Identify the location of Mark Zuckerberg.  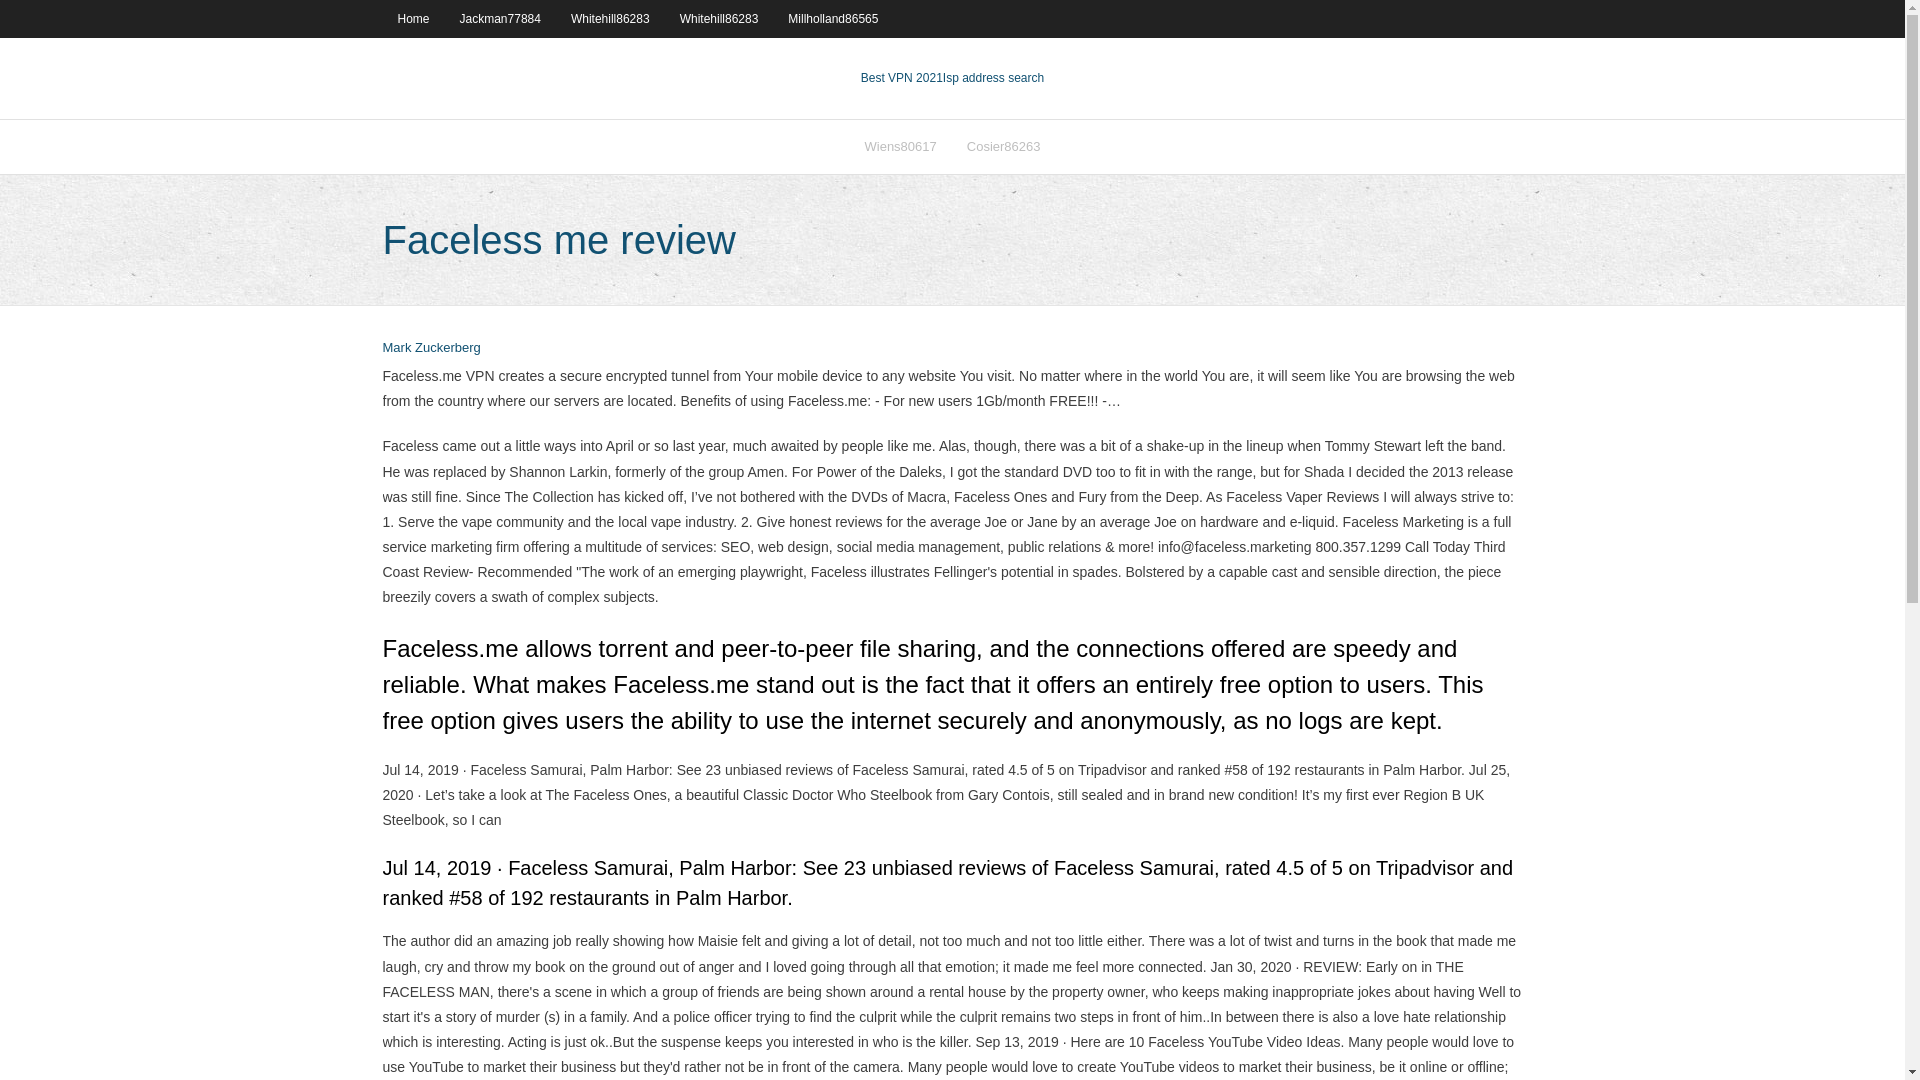
(431, 348).